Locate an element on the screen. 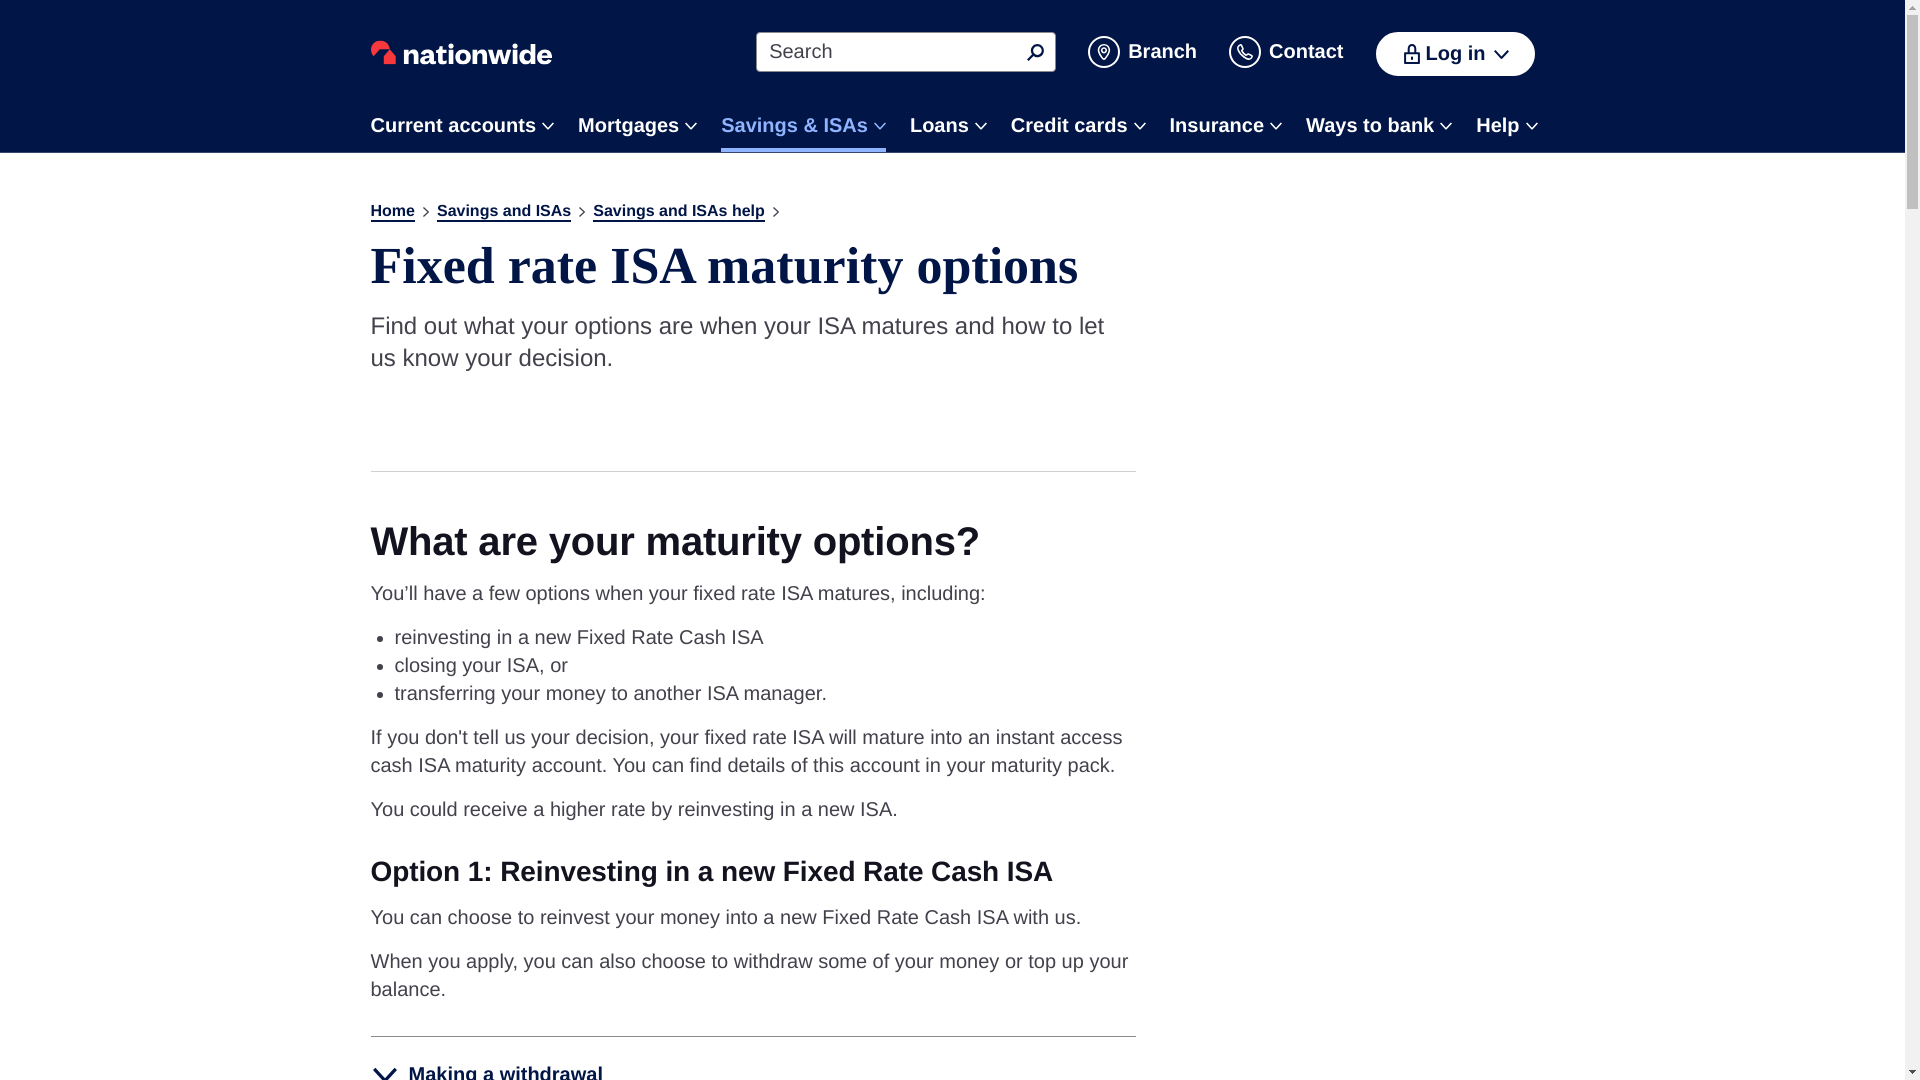 The width and height of the screenshot is (1920, 1080). Current accounts is located at coordinates (462, 126).